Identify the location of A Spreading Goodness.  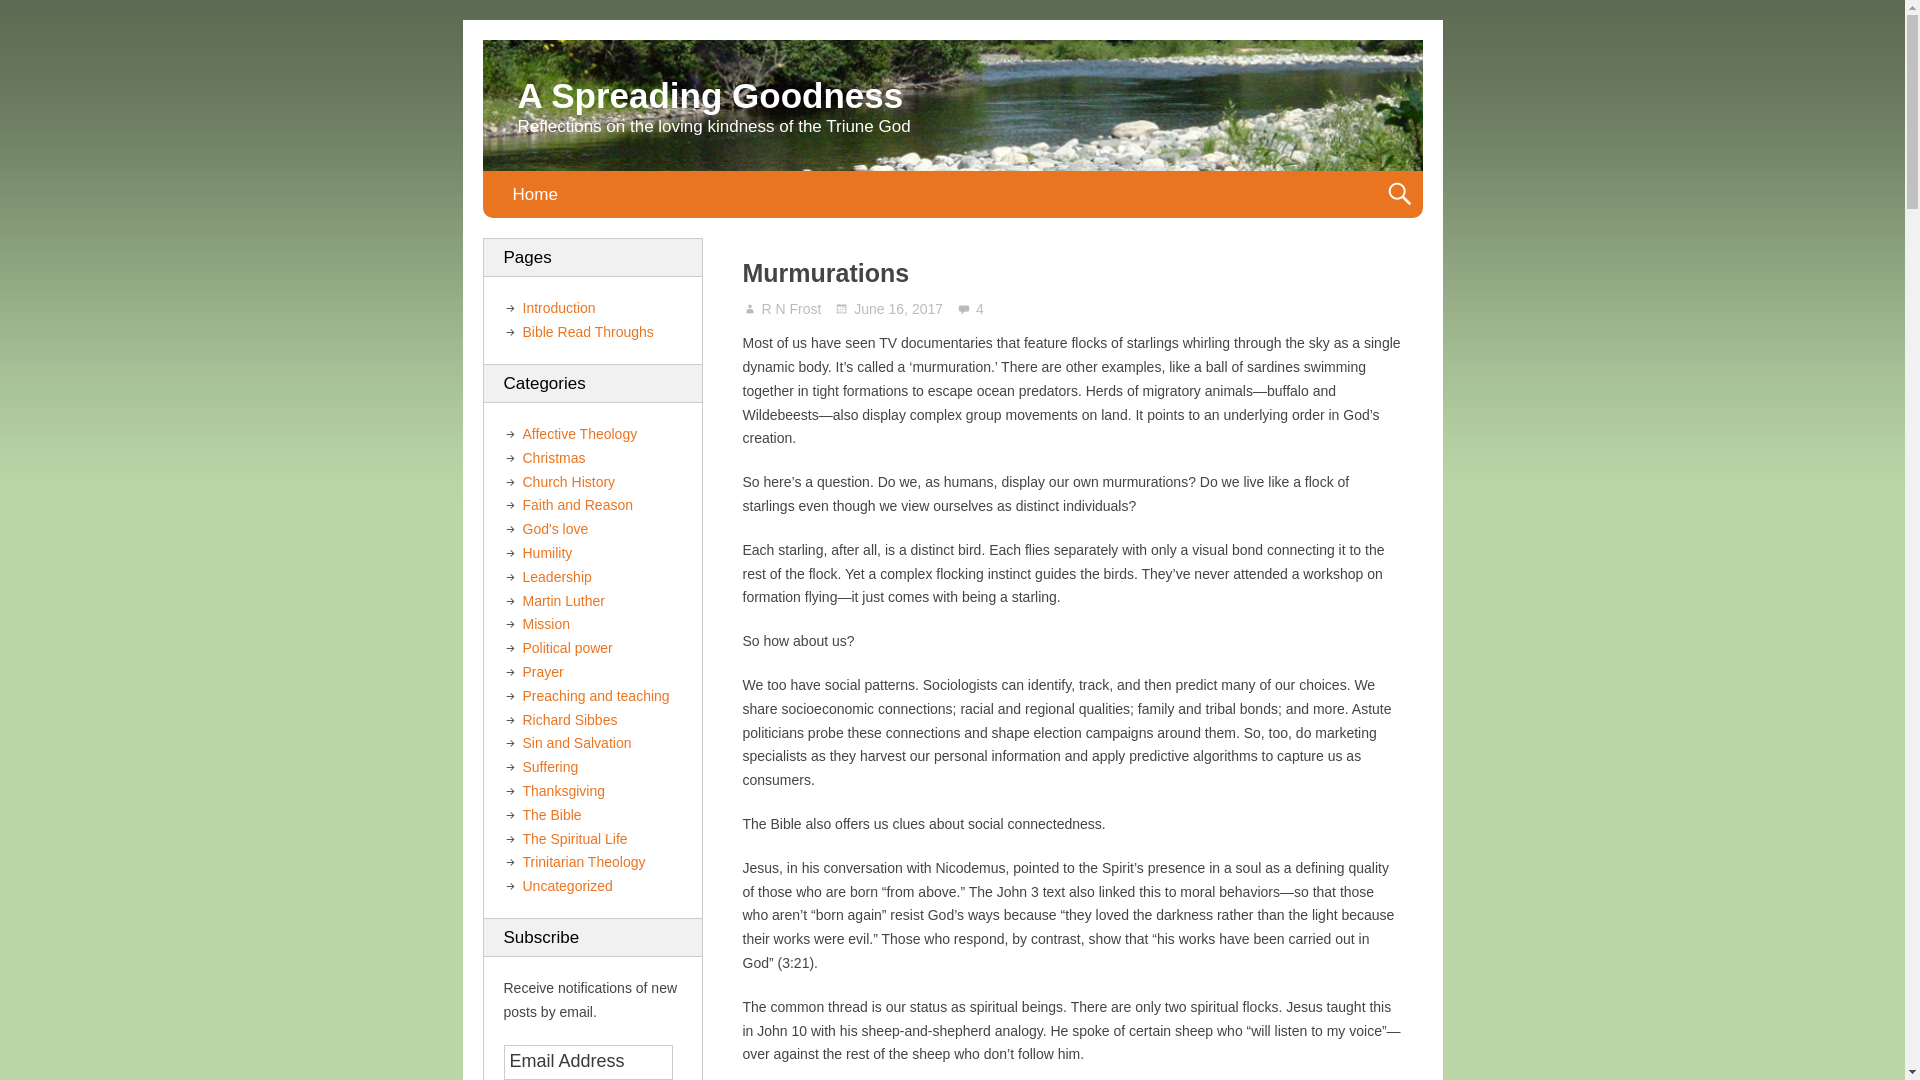
(711, 94).